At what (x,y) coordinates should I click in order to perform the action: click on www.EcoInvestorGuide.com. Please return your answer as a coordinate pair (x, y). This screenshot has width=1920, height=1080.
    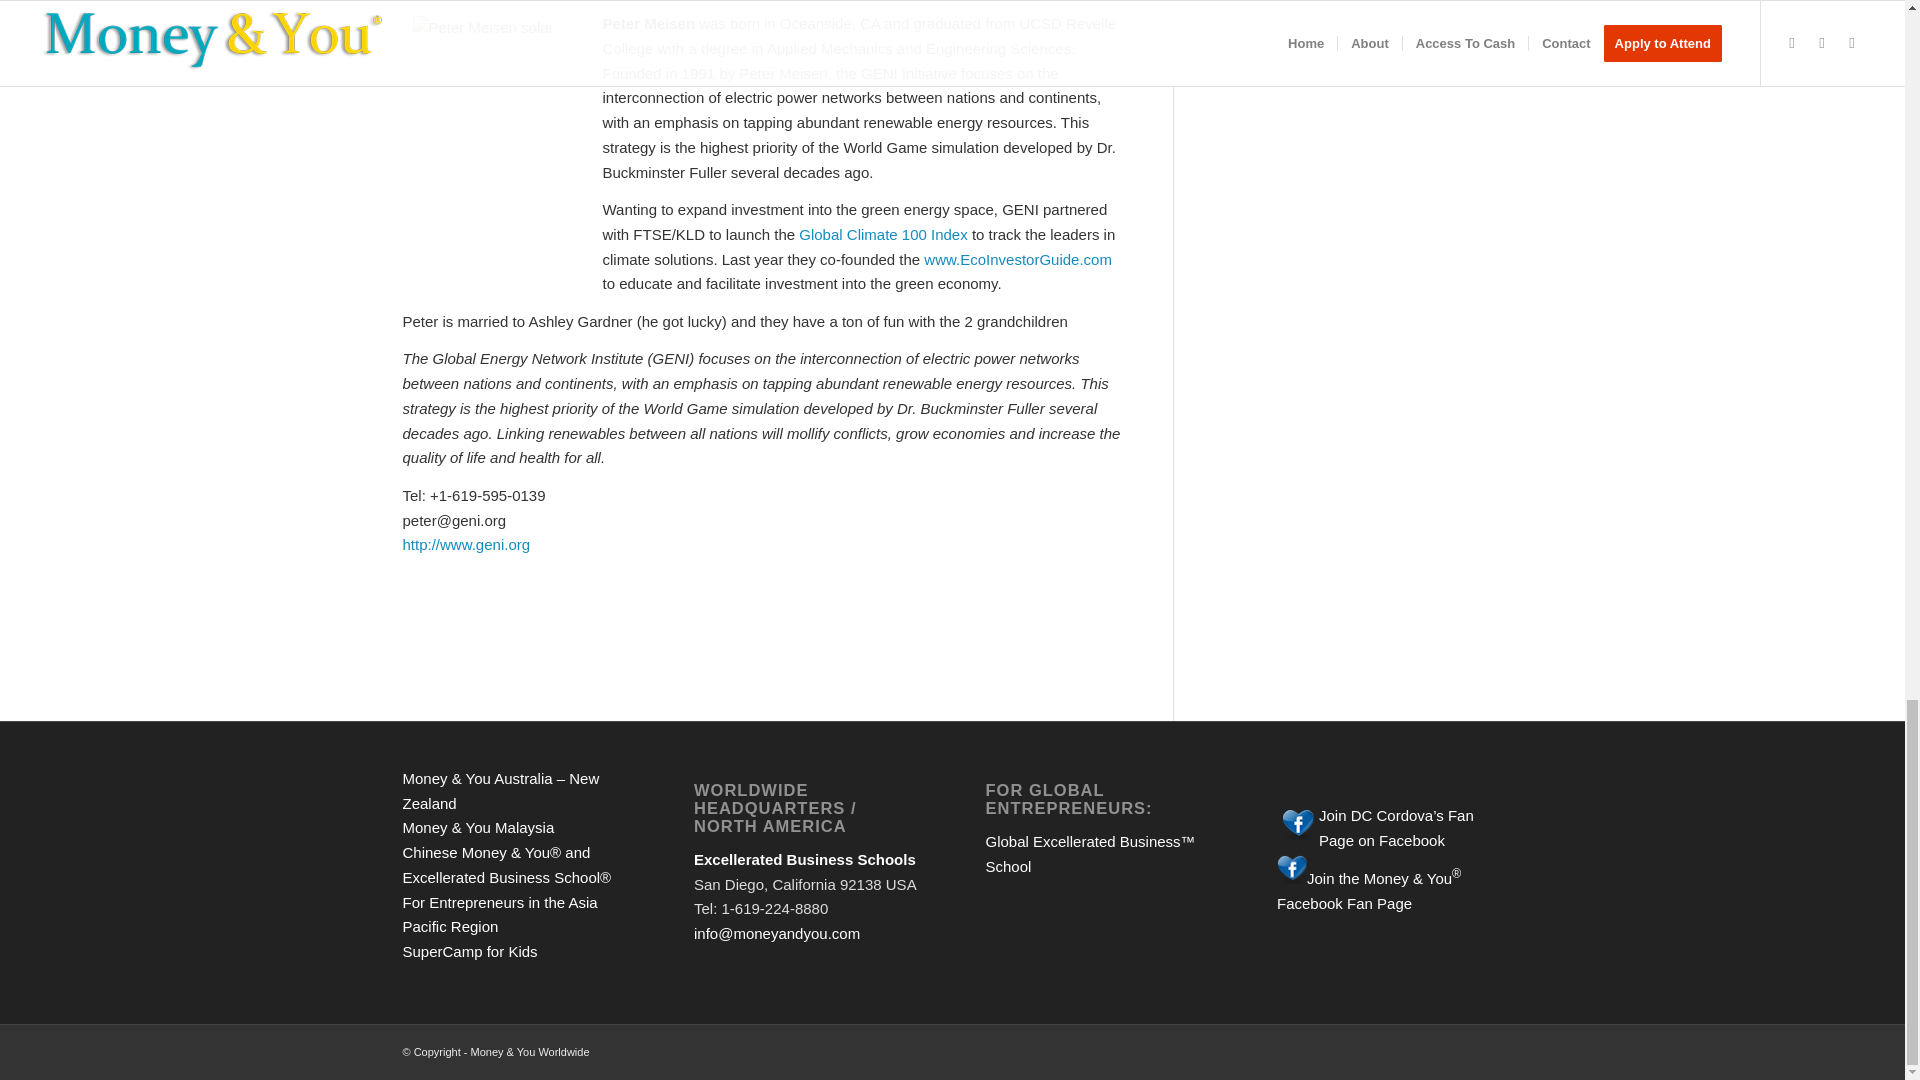
    Looking at the image, I should click on (1017, 258).